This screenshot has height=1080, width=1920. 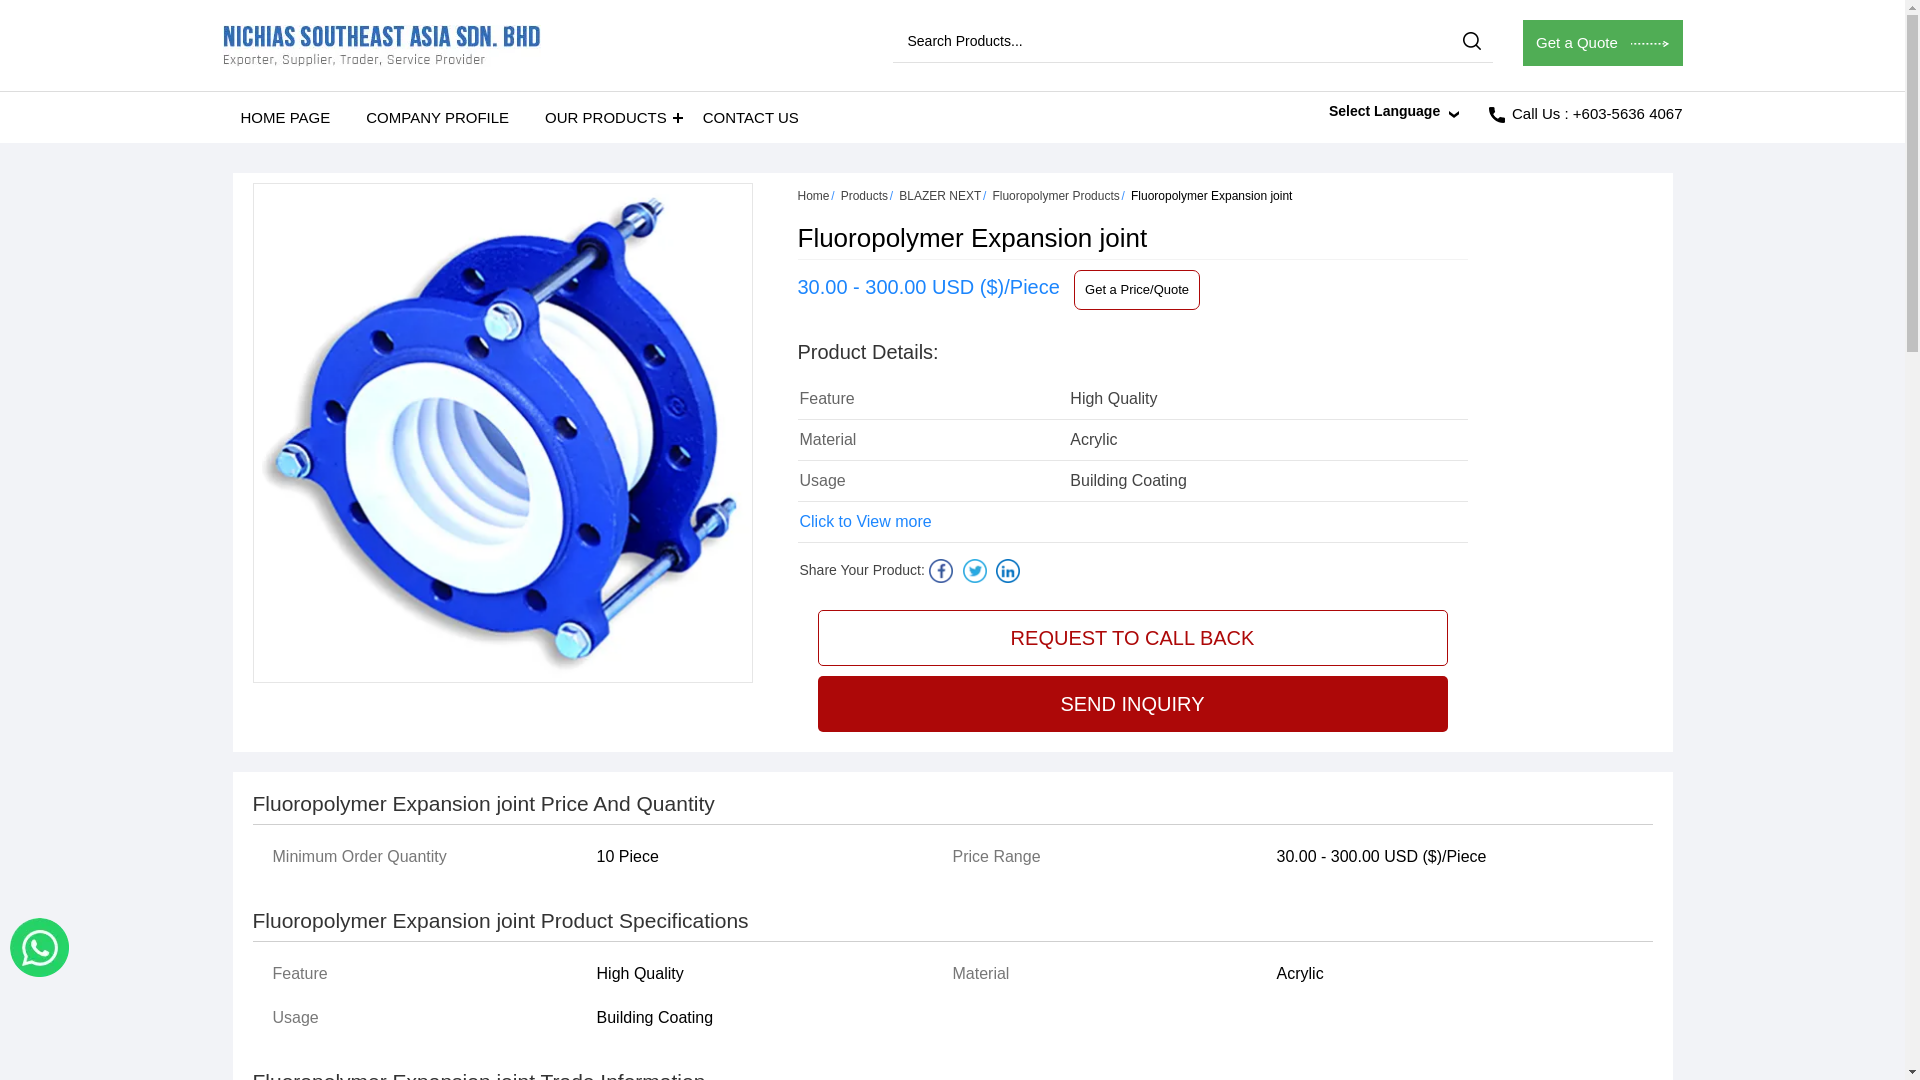 What do you see at coordinates (1470, 40) in the screenshot?
I see `submit` at bounding box center [1470, 40].